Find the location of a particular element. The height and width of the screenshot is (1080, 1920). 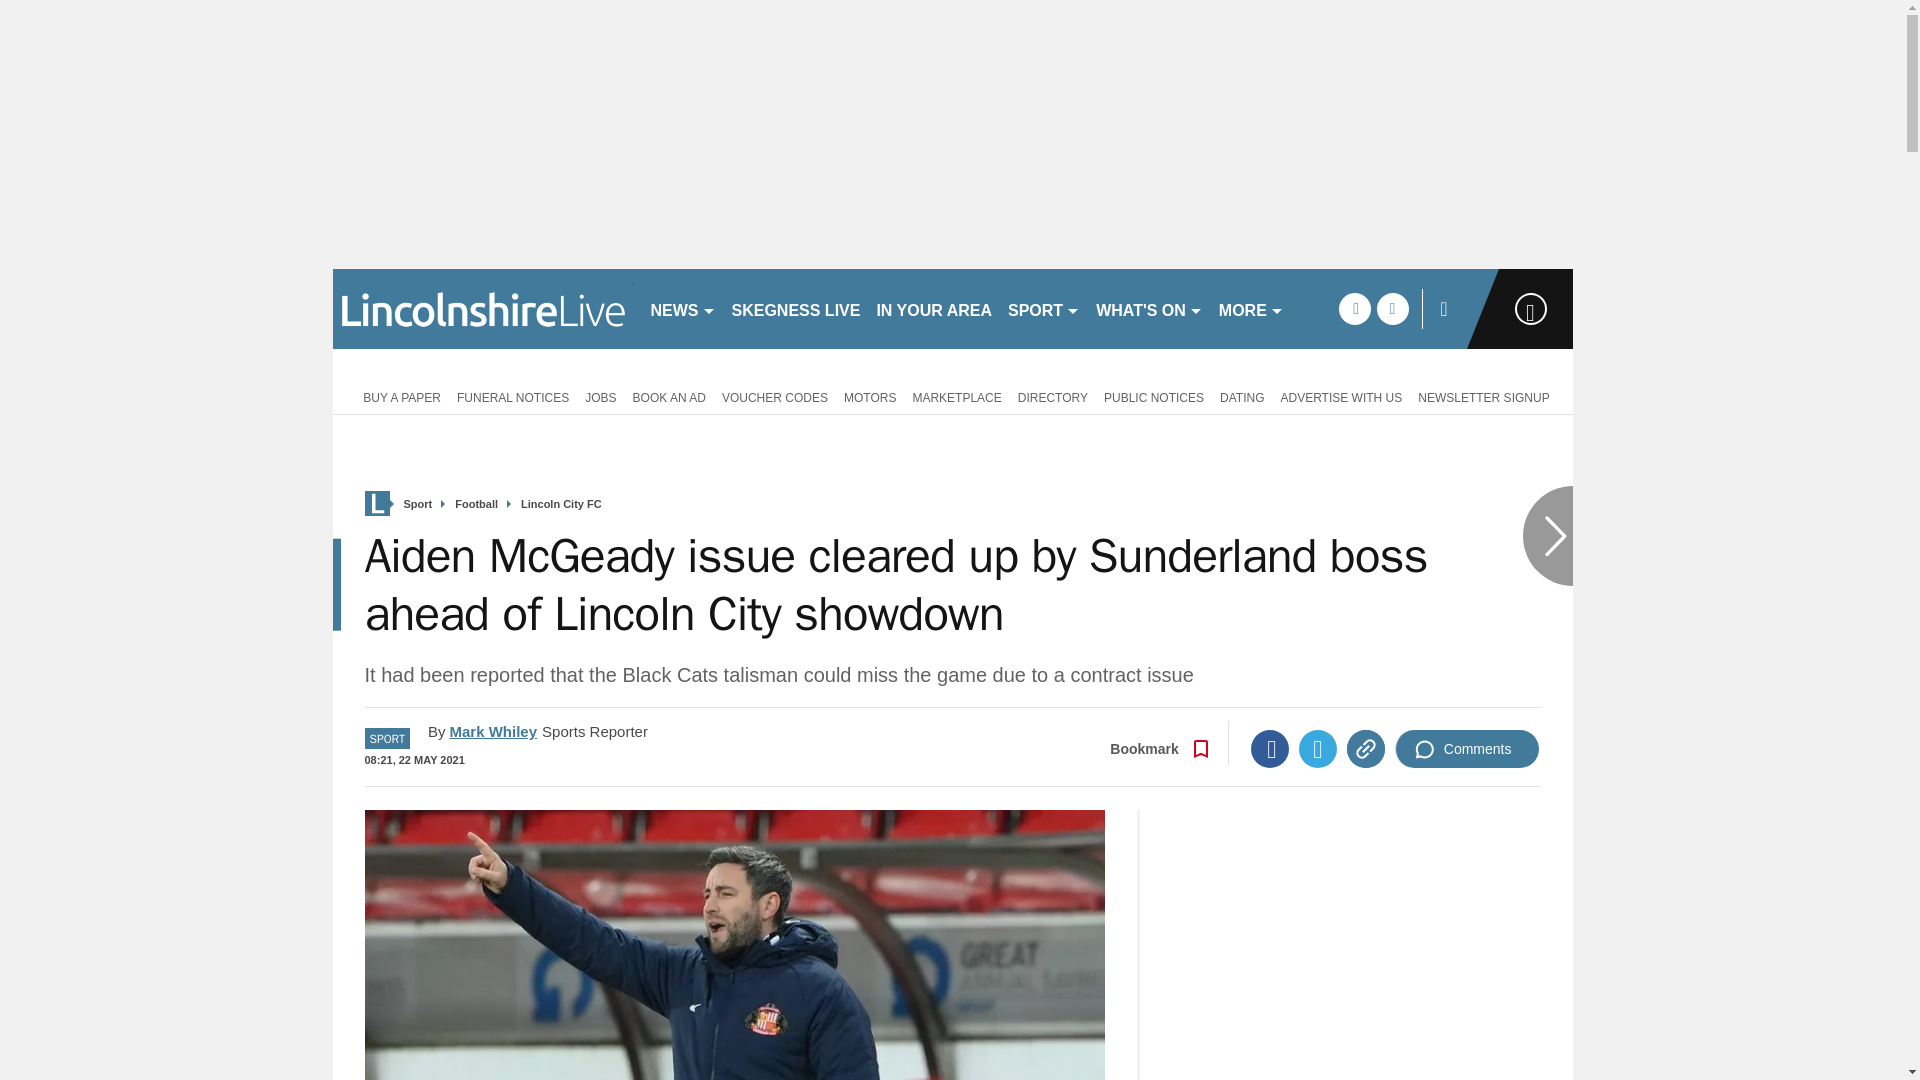

lincolnshirelive is located at coordinates (482, 308).